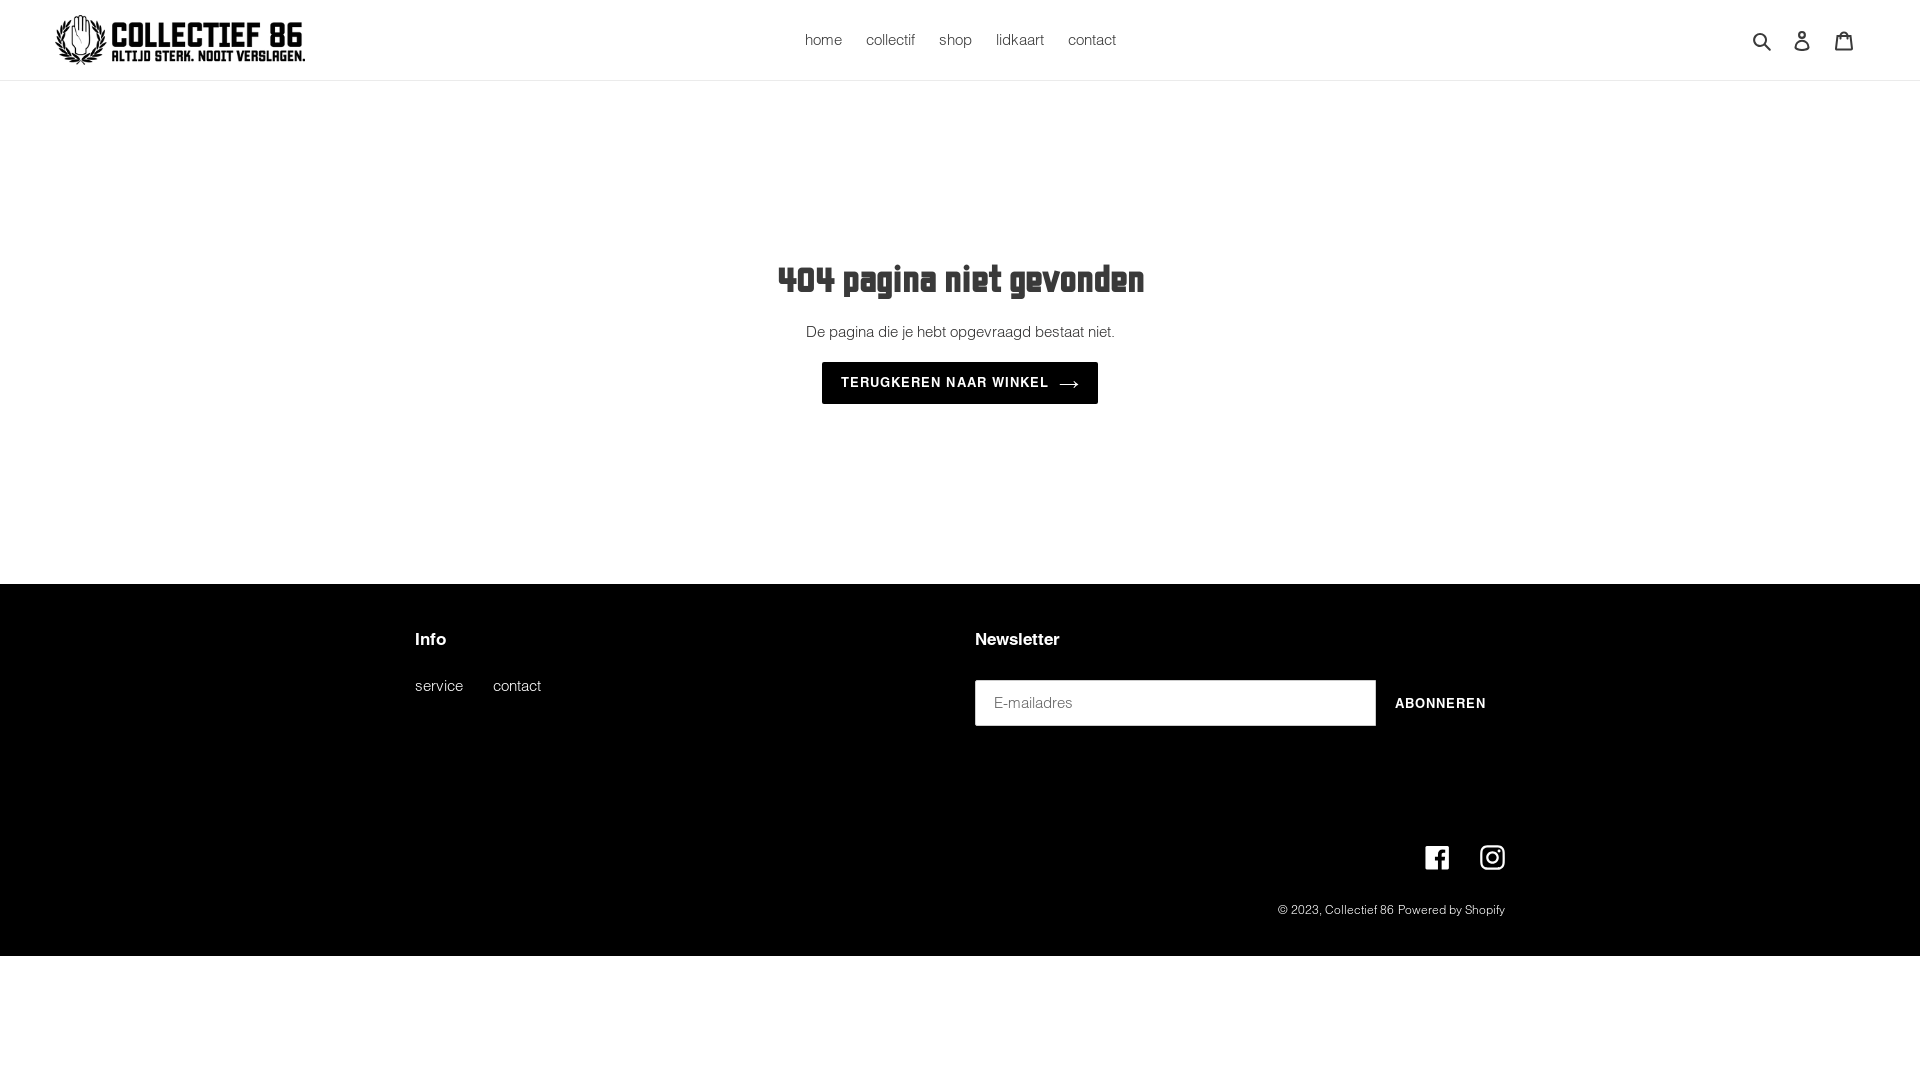 This screenshot has height=1080, width=1920. I want to click on Collectief 86, so click(1360, 910).